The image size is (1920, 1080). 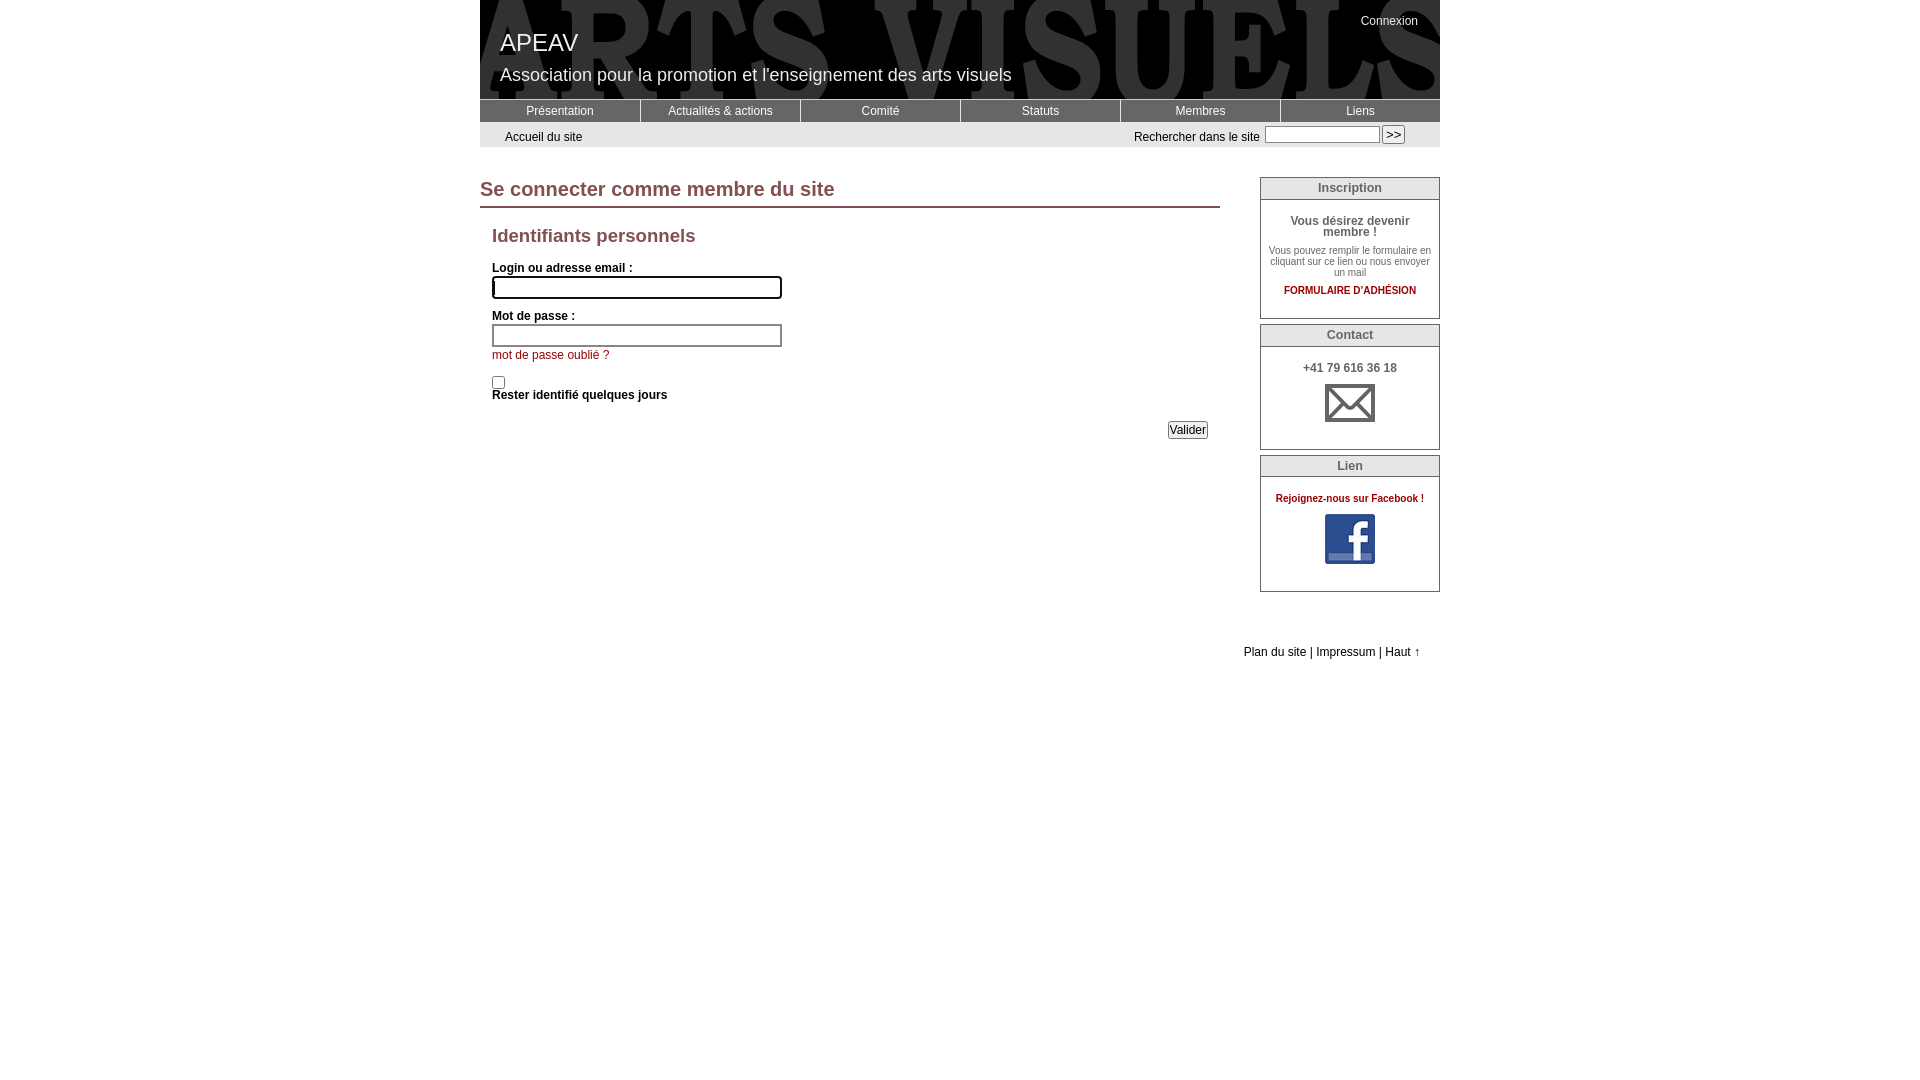 I want to click on Rechercher, so click(x=1394, y=134).